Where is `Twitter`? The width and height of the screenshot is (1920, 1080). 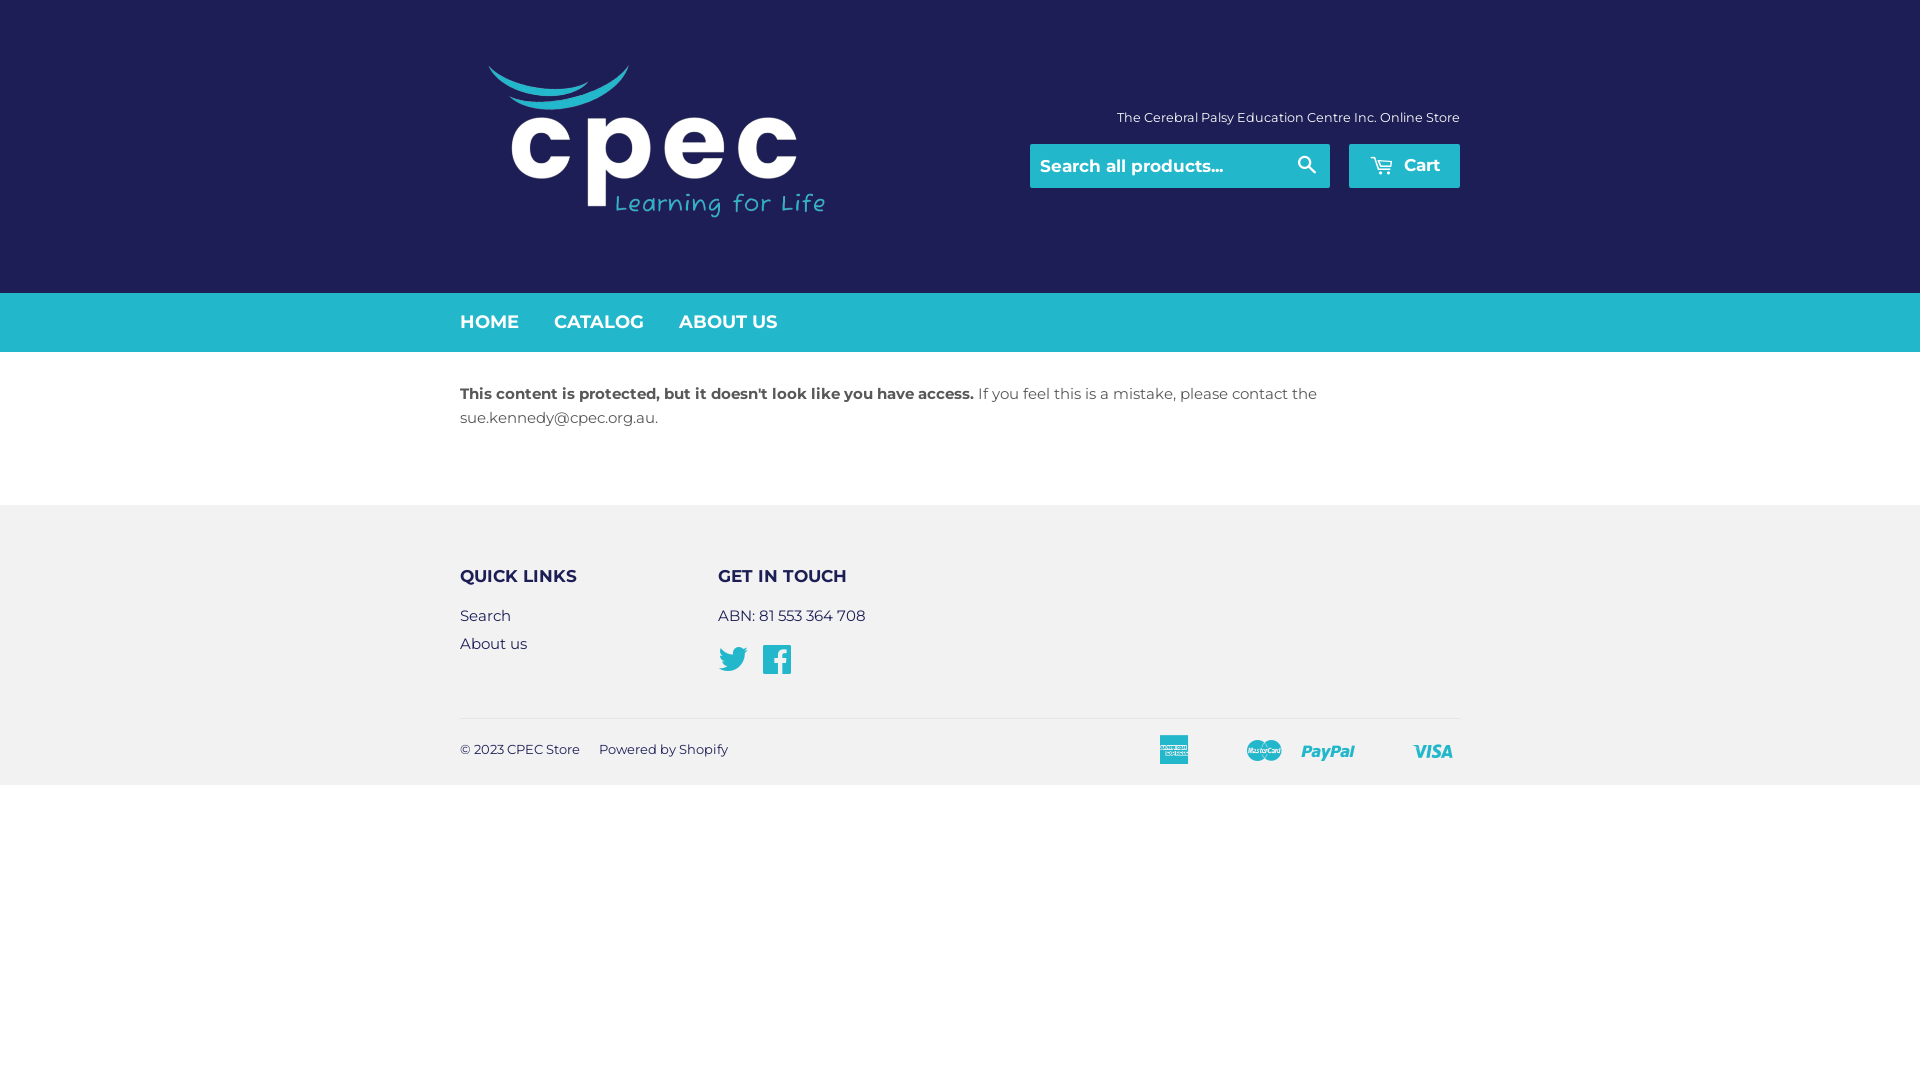 Twitter is located at coordinates (733, 666).